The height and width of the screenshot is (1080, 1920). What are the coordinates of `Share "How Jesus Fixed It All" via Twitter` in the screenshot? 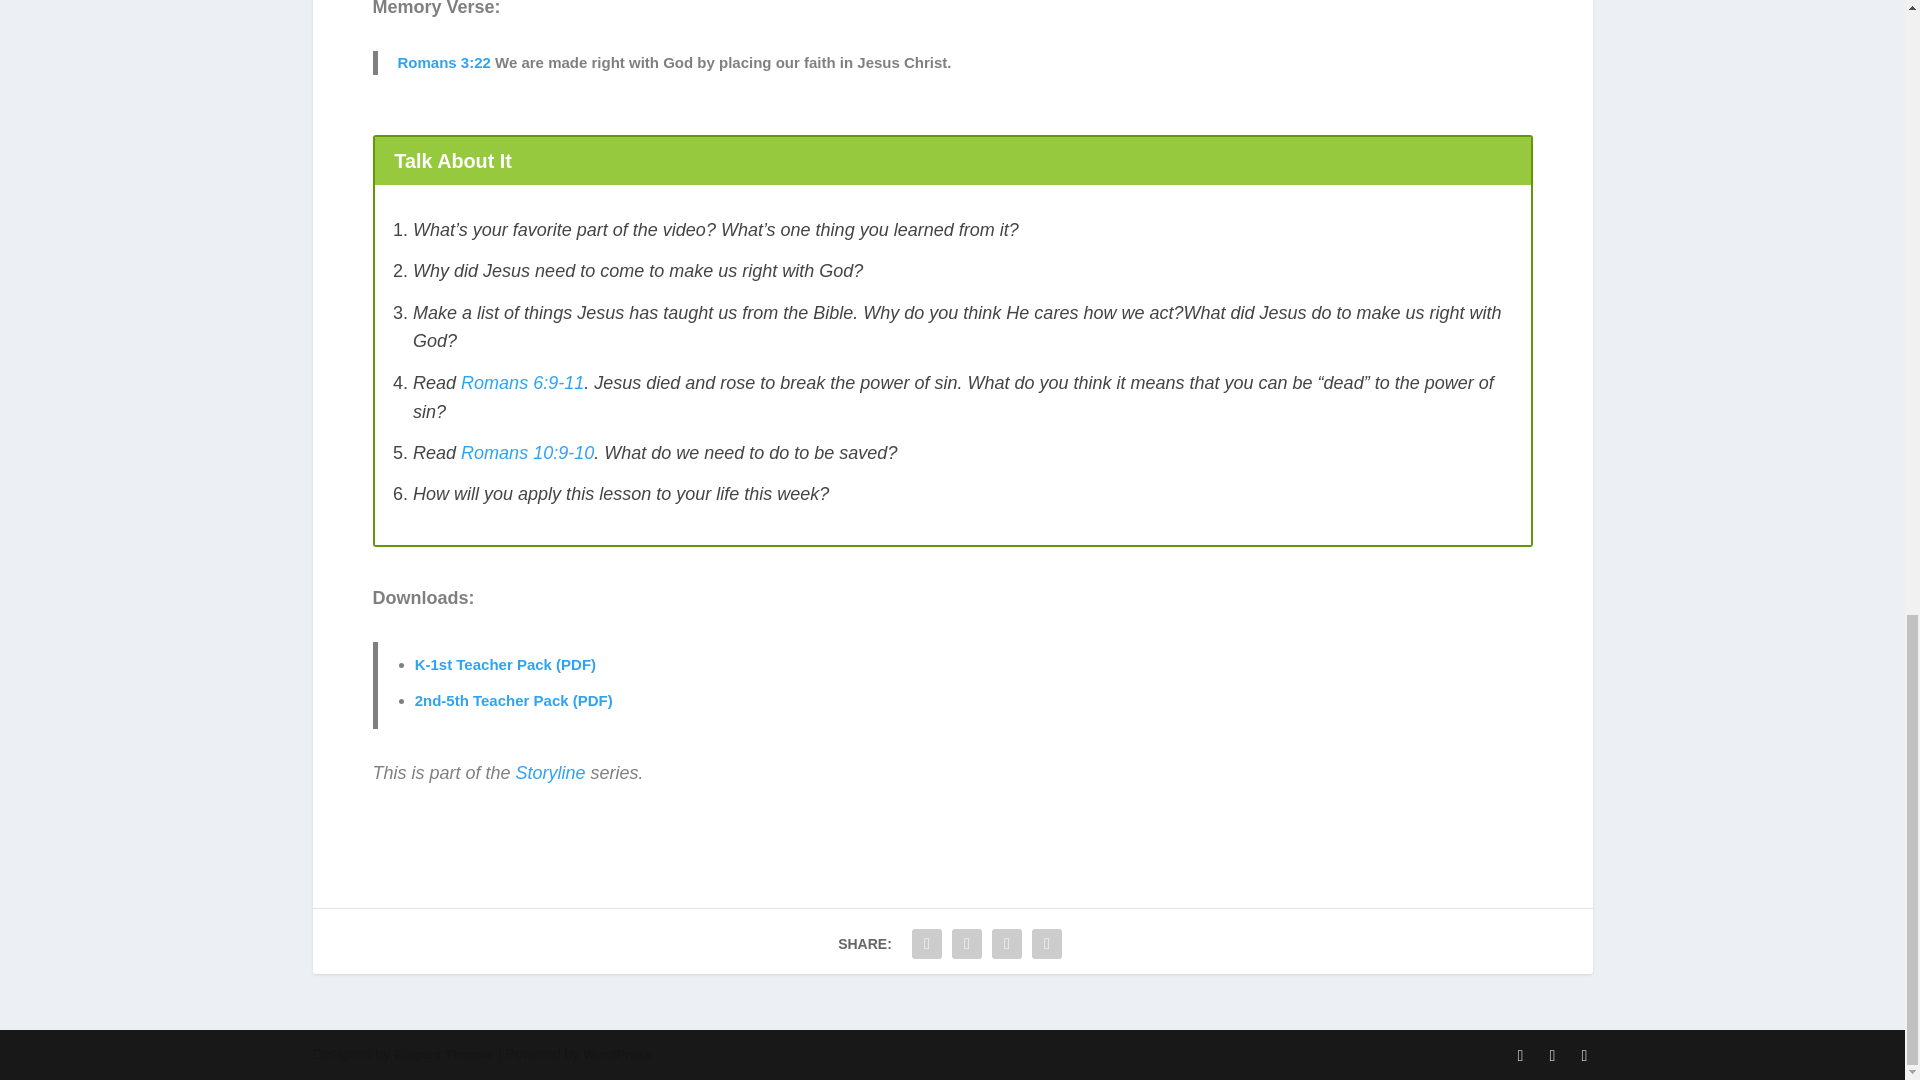 It's located at (966, 944).